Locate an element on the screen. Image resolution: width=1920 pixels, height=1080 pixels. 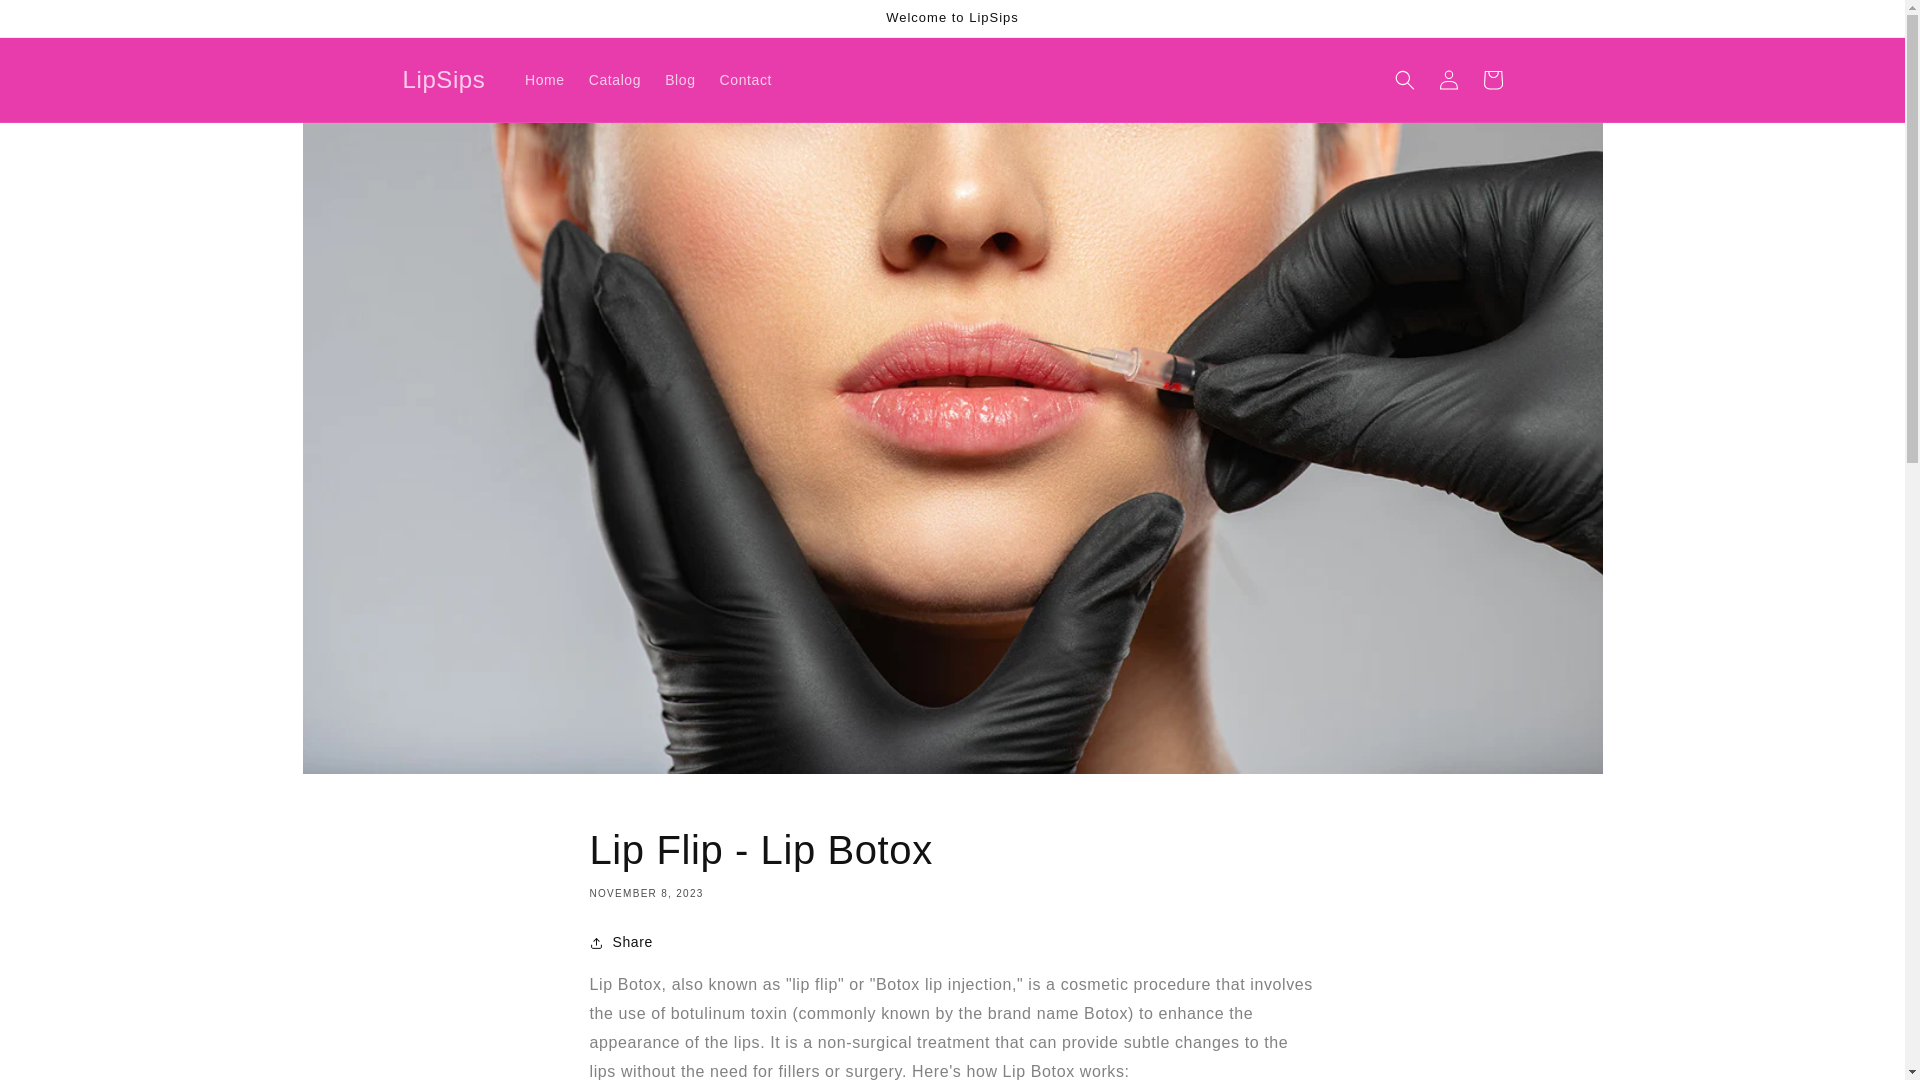
Log in is located at coordinates (1448, 80).